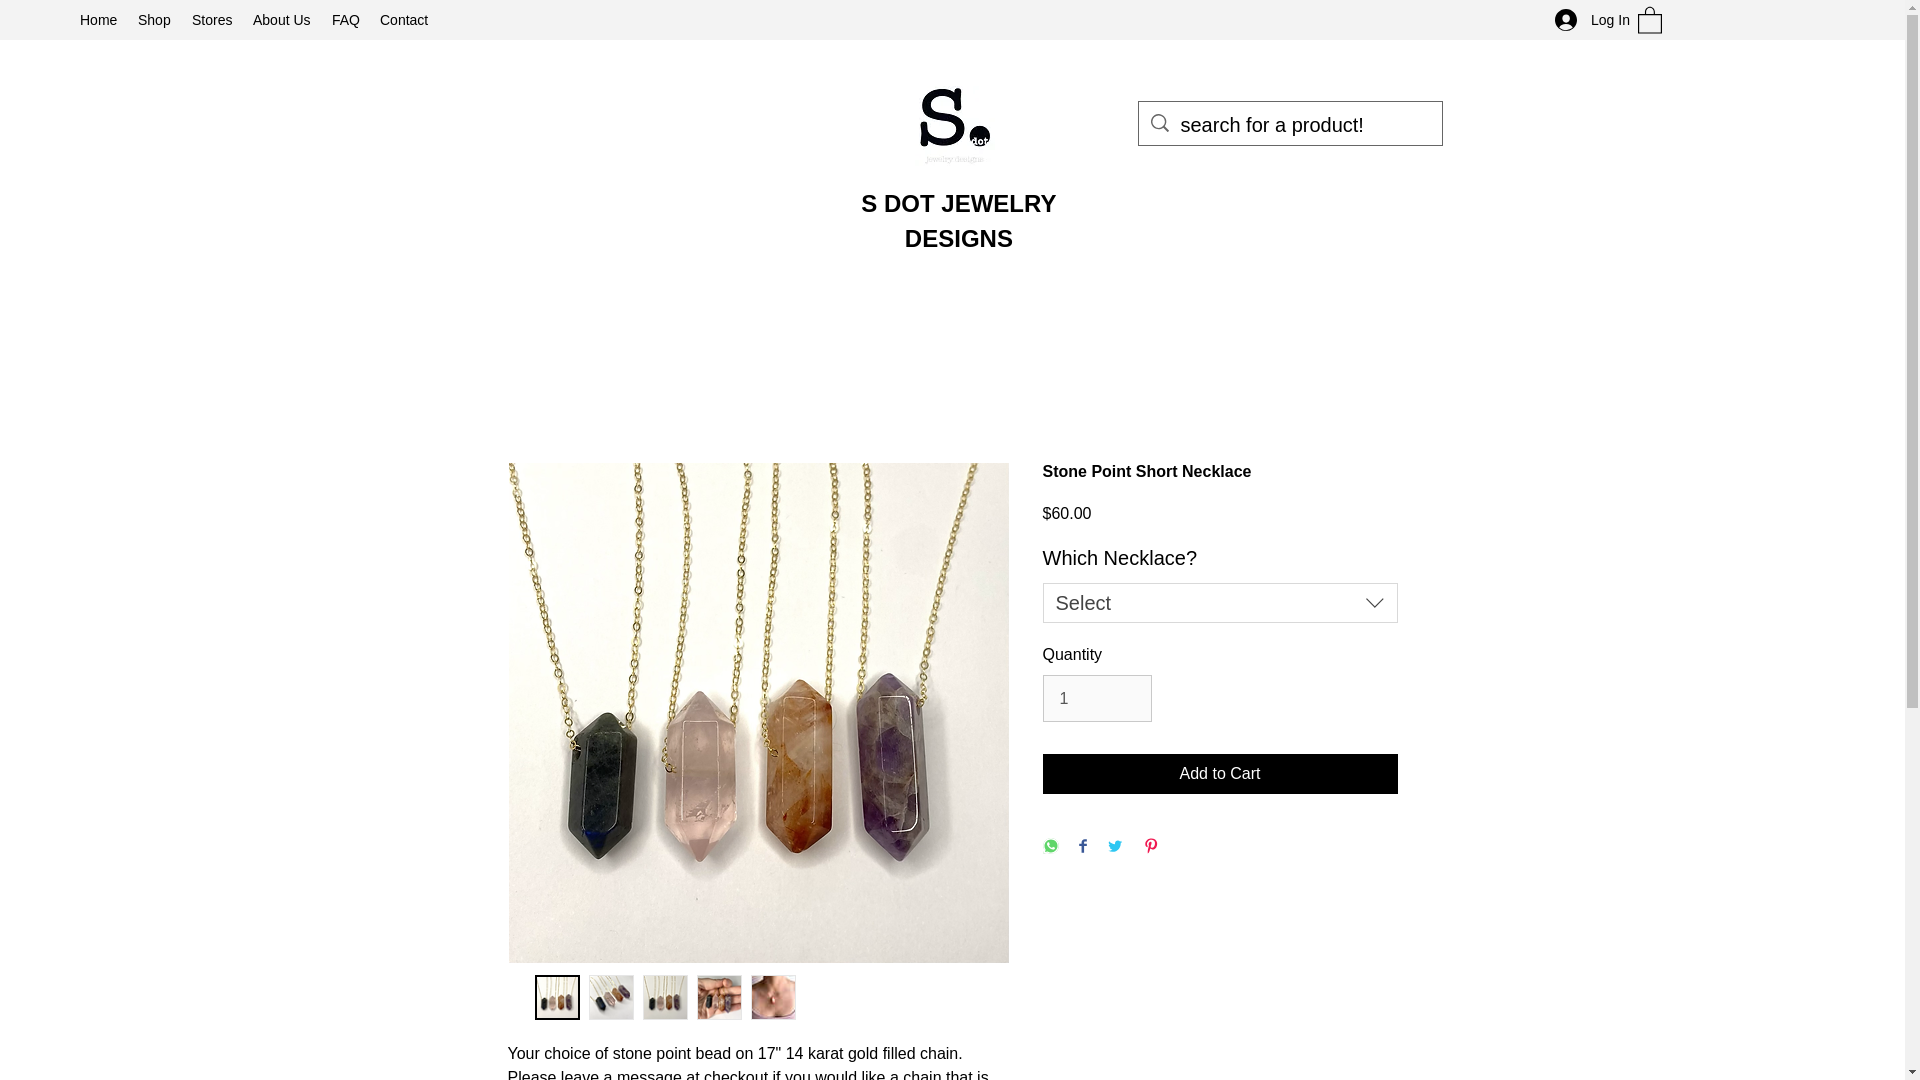  I want to click on About Us, so click(282, 20).